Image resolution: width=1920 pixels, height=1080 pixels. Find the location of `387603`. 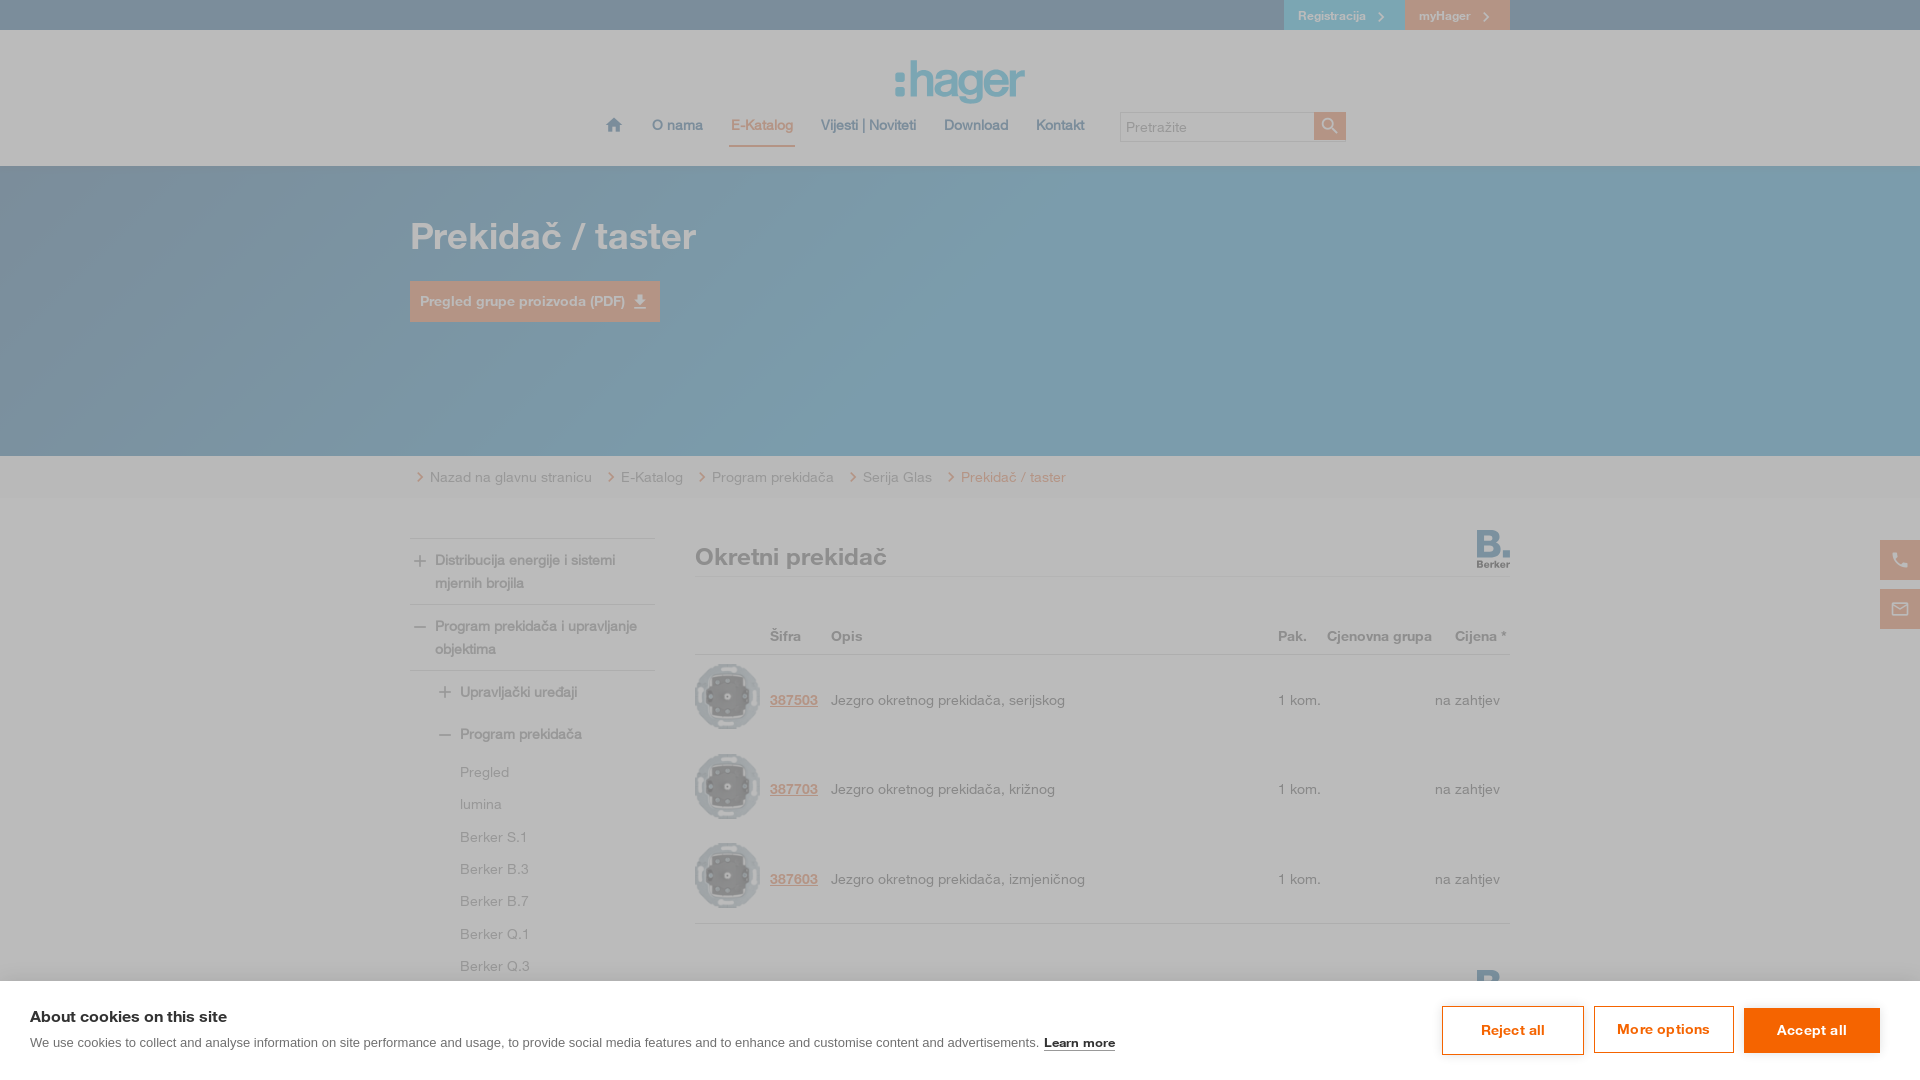

387603 is located at coordinates (794, 879).